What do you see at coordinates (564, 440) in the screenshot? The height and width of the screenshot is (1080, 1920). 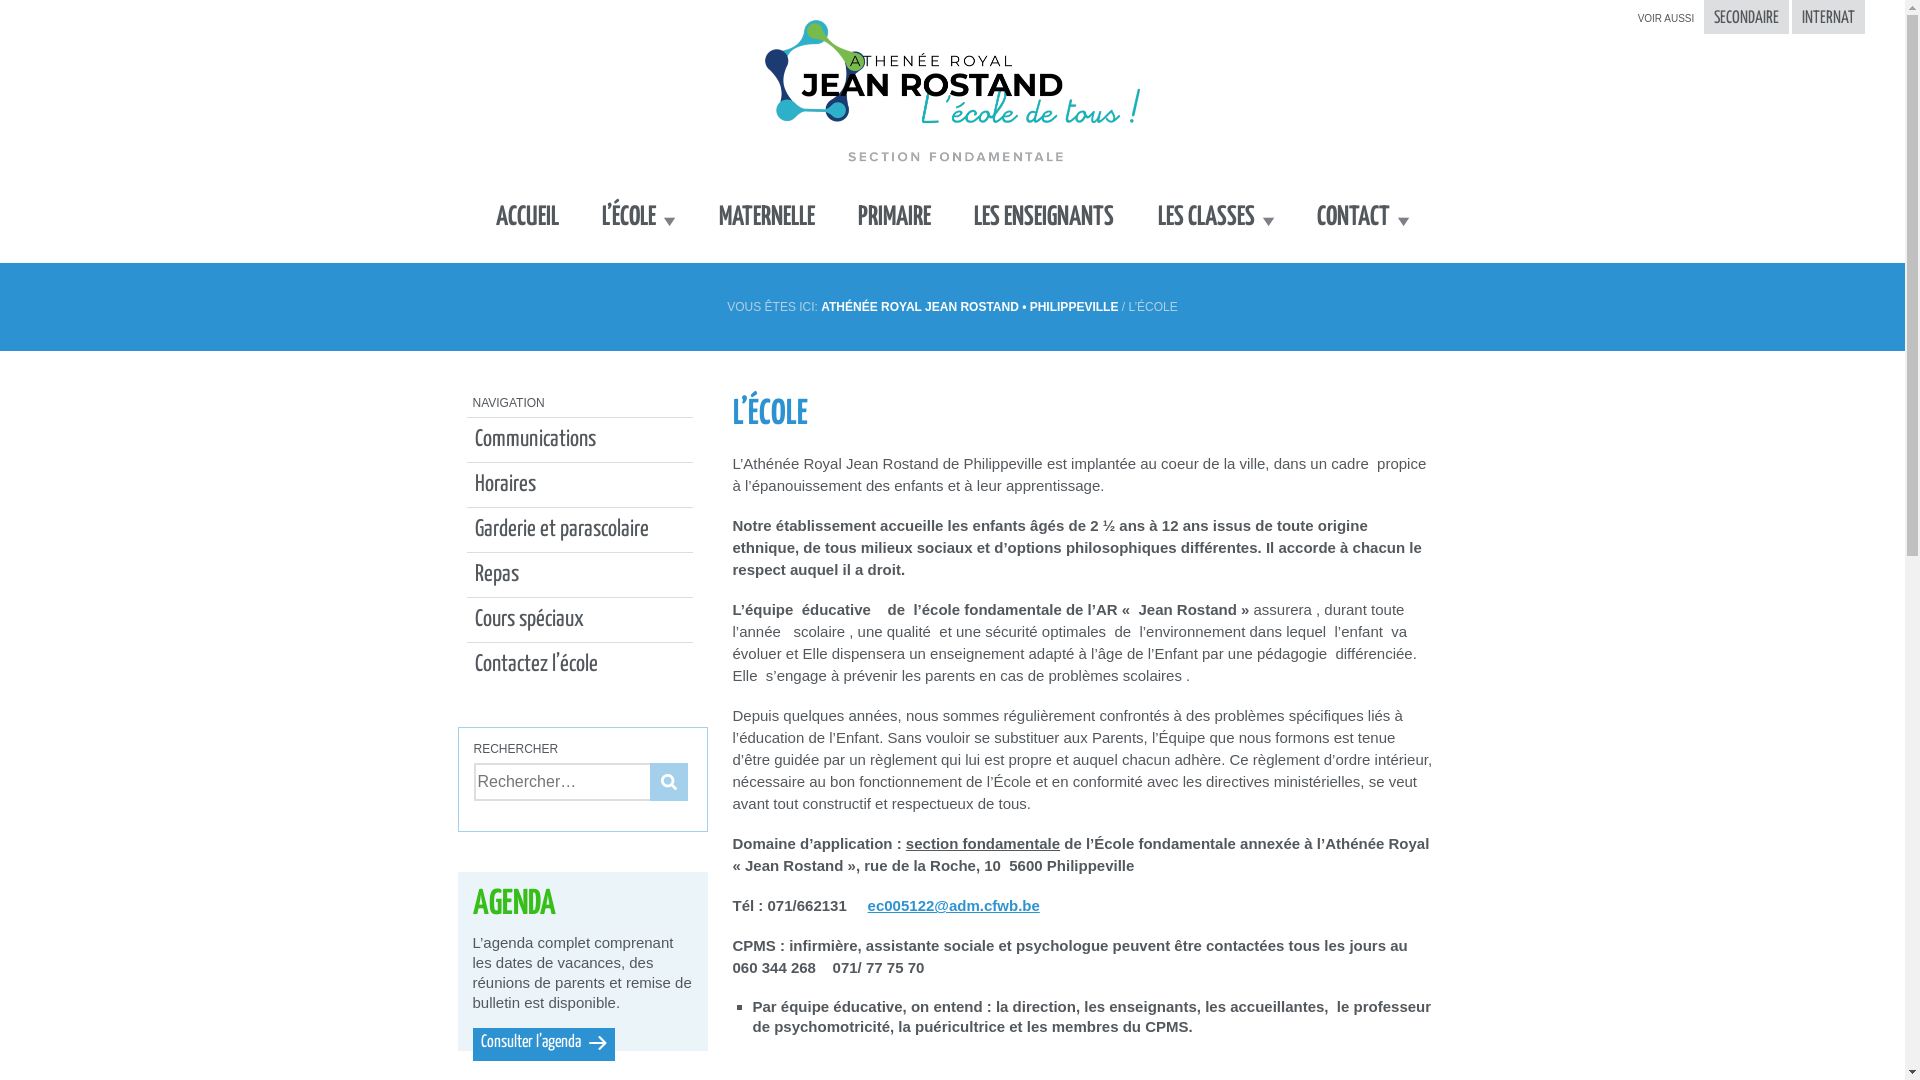 I see `Communications` at bounding box center [564, 440].